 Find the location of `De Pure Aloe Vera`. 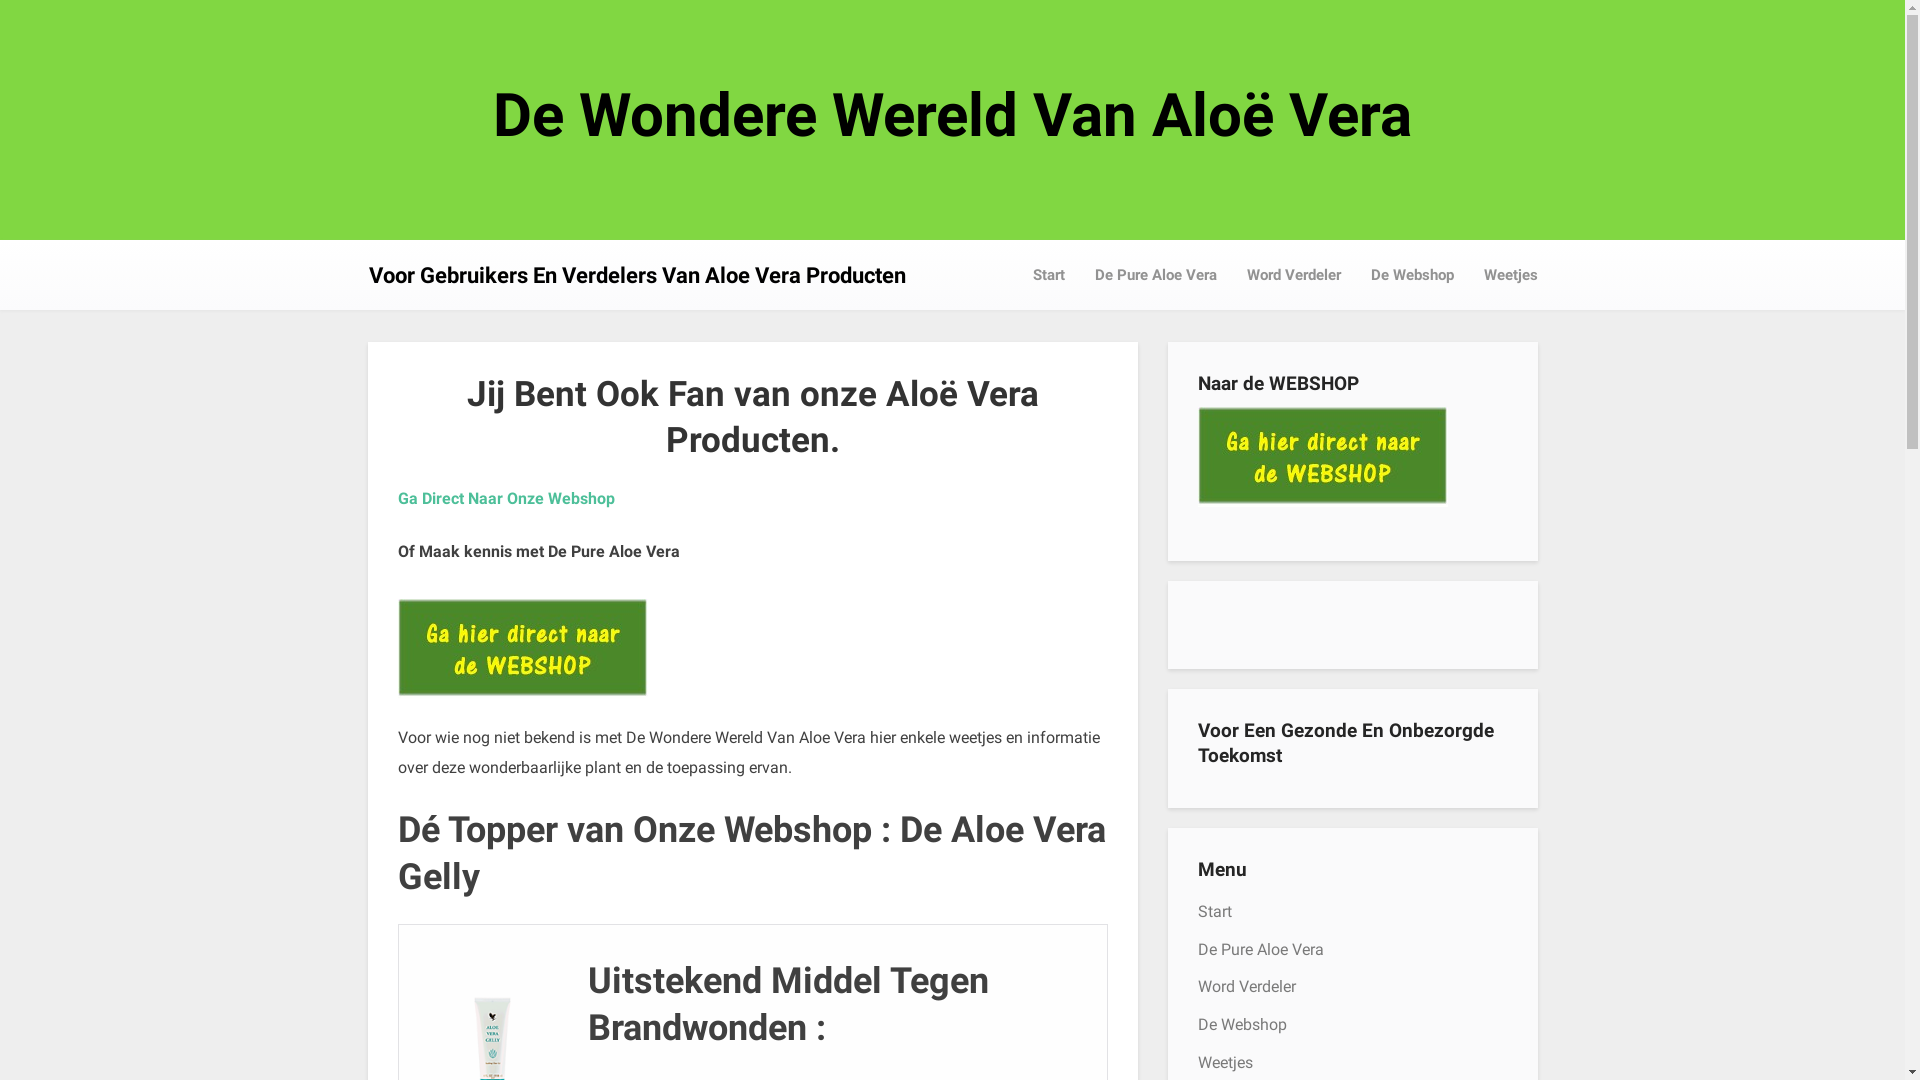

De Pure Aloe Vera is located at coordinates (1156, 275).